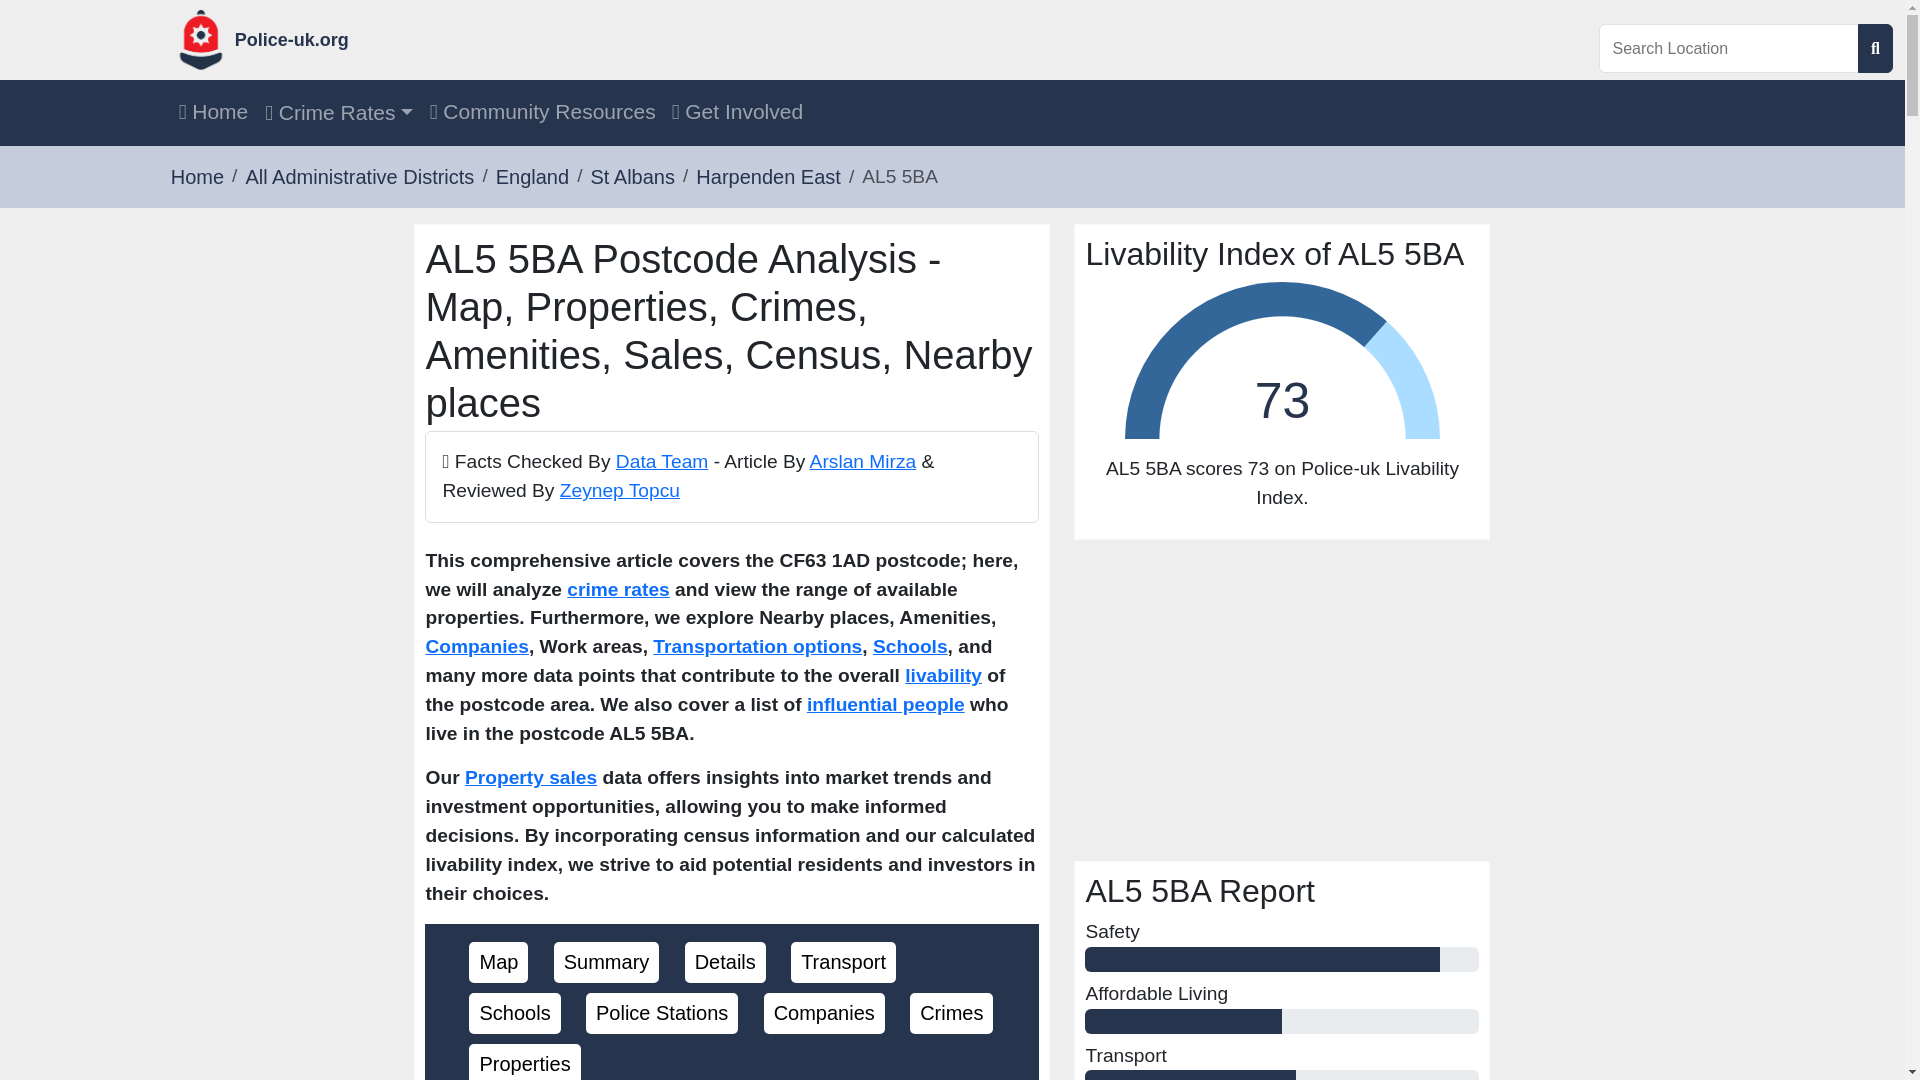  What do you see at coordinates (662, 461) in the screenshot?
I see `Data Team` at bounding box center [662, 461].